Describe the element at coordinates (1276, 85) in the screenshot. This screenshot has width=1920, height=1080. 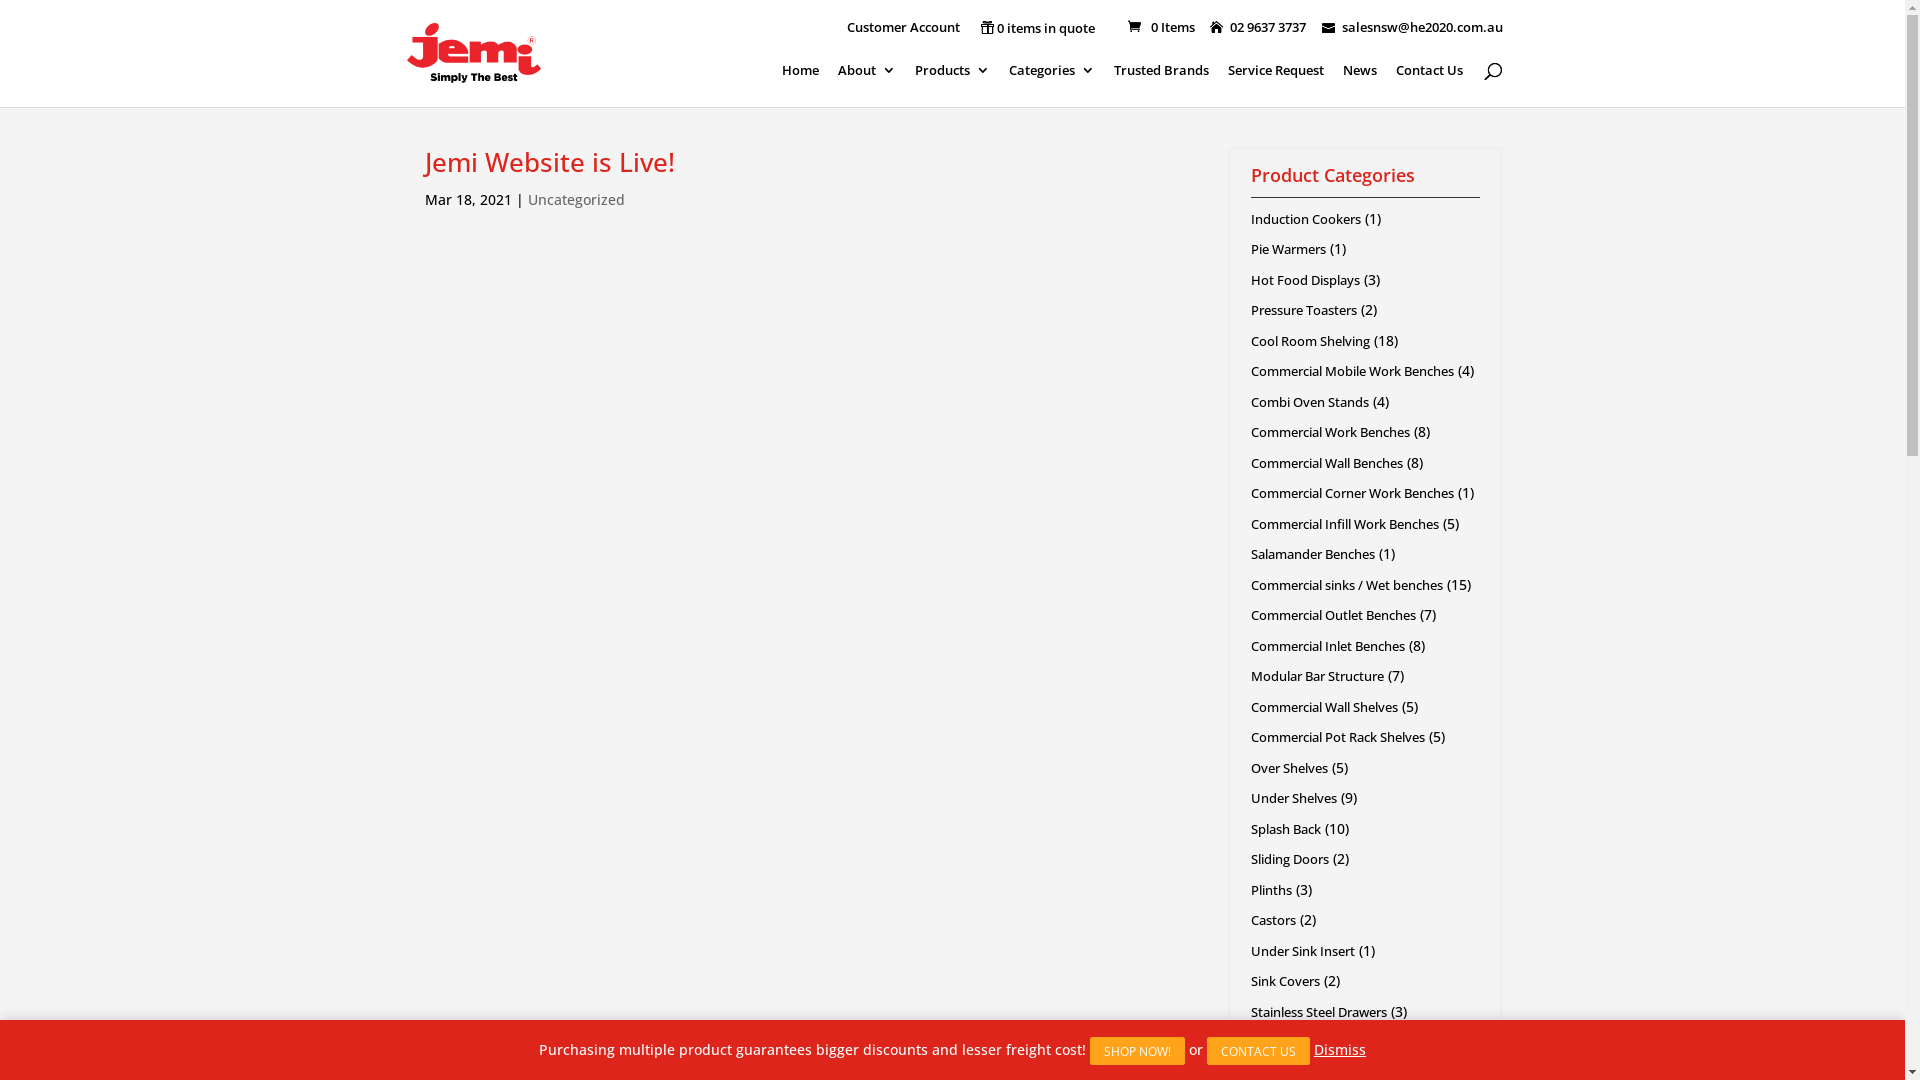
I see `Service Request` at that location.